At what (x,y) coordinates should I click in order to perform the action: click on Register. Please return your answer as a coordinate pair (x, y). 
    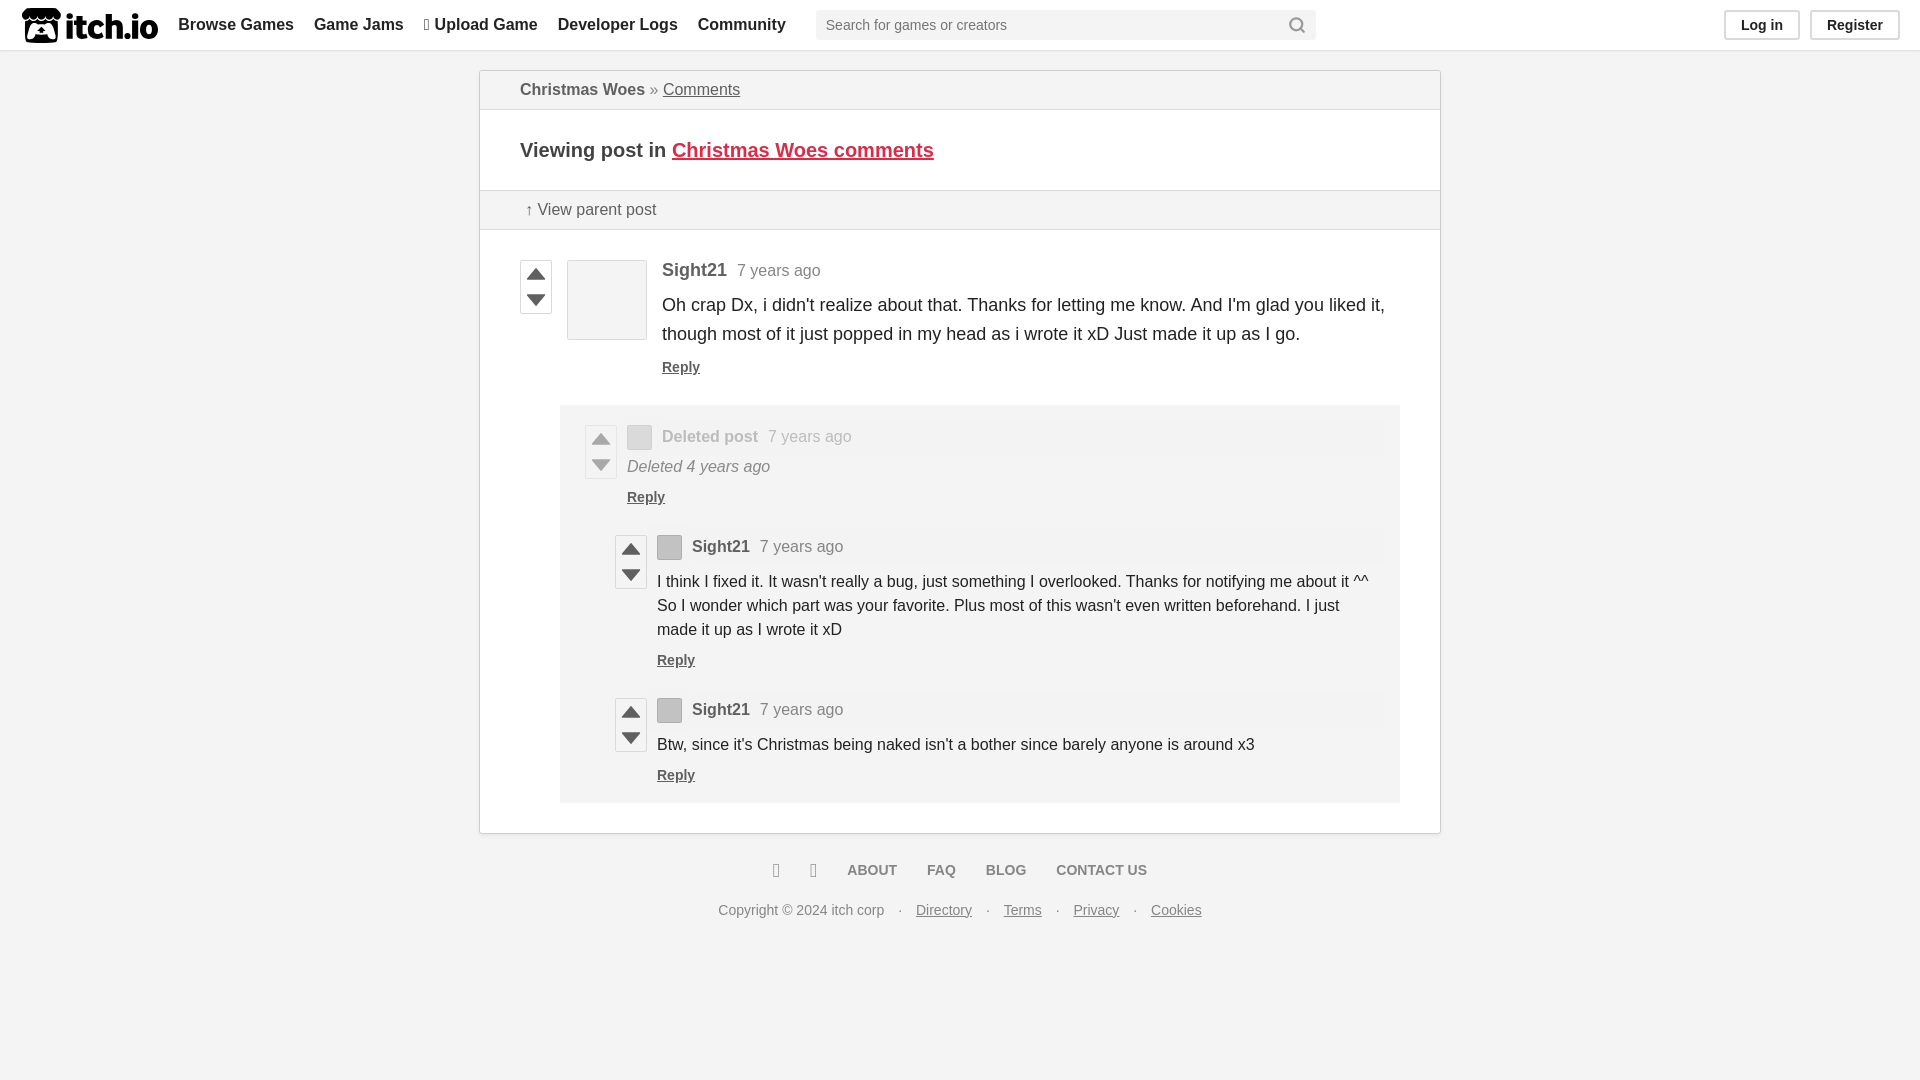
    Looking at the image, I should click on (1855, 24).